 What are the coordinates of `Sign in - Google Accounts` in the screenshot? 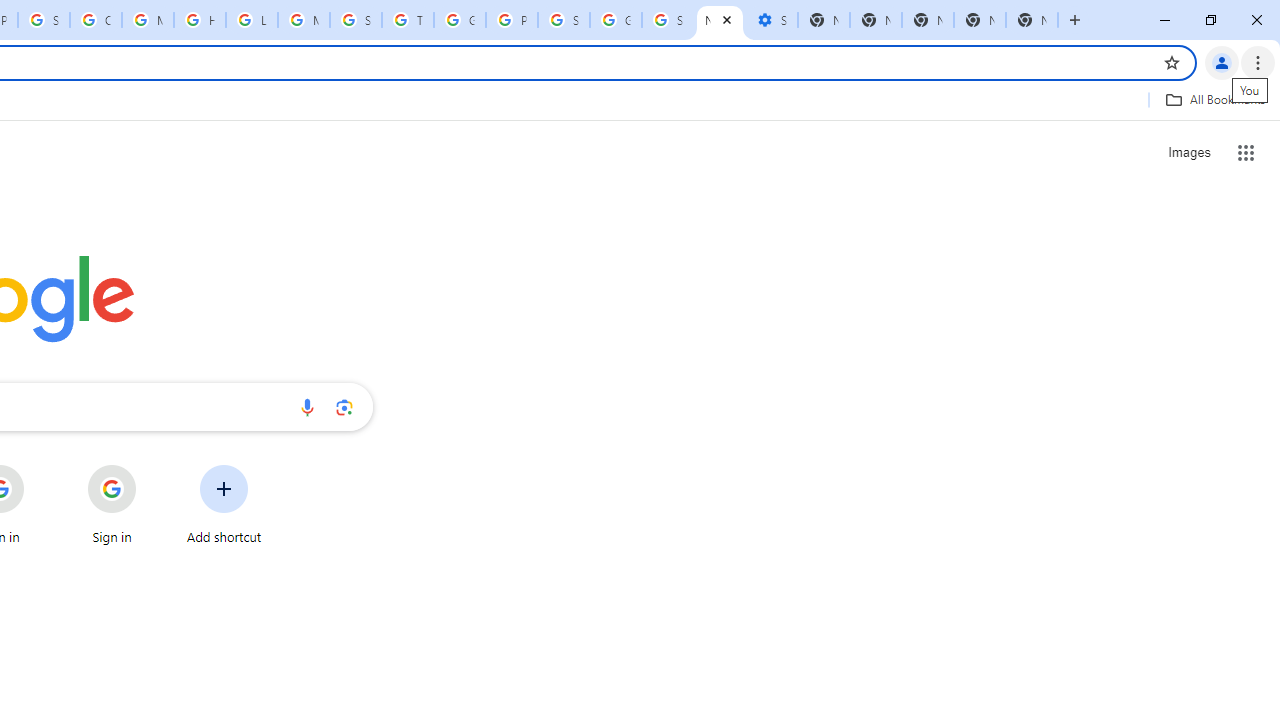 It's located at (44, 20).